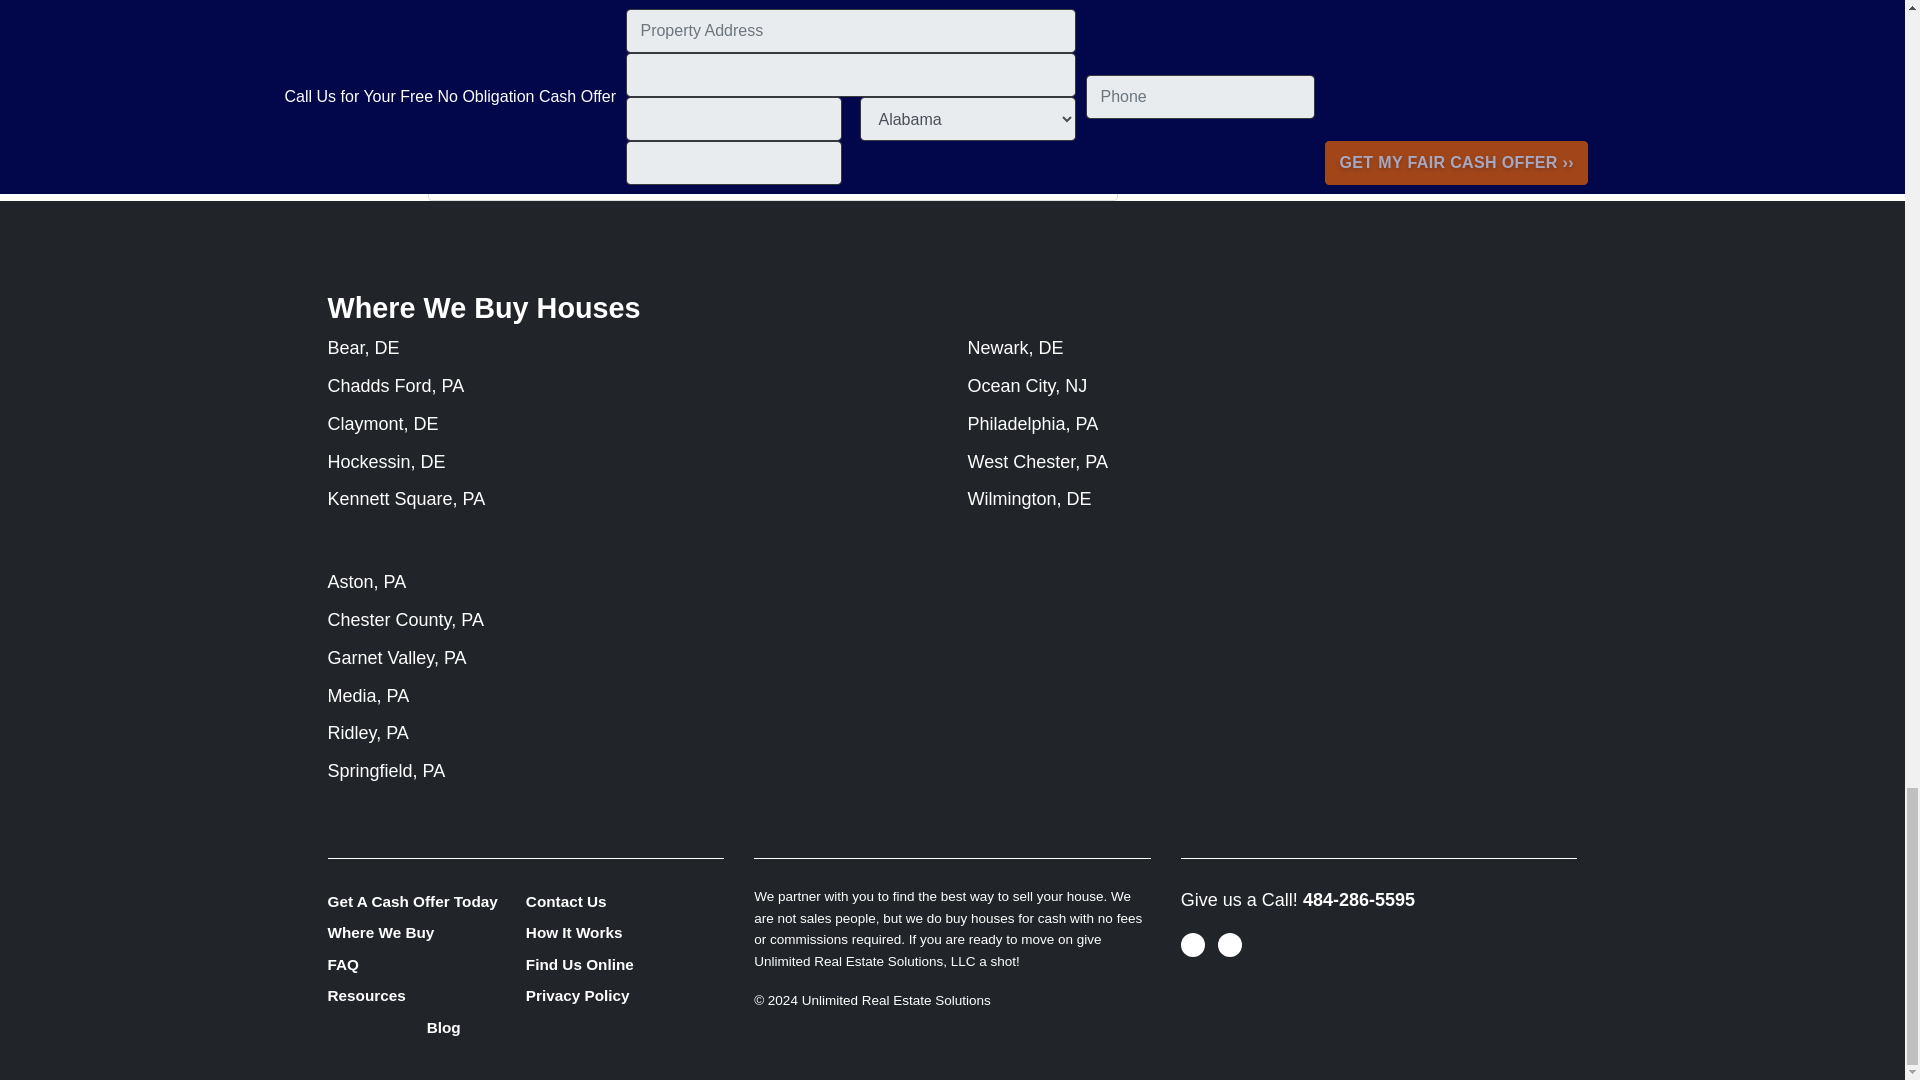 The width and height of the screenshot is (1920, 1080). I want to click on Claymont, DE, so click(384, 424).